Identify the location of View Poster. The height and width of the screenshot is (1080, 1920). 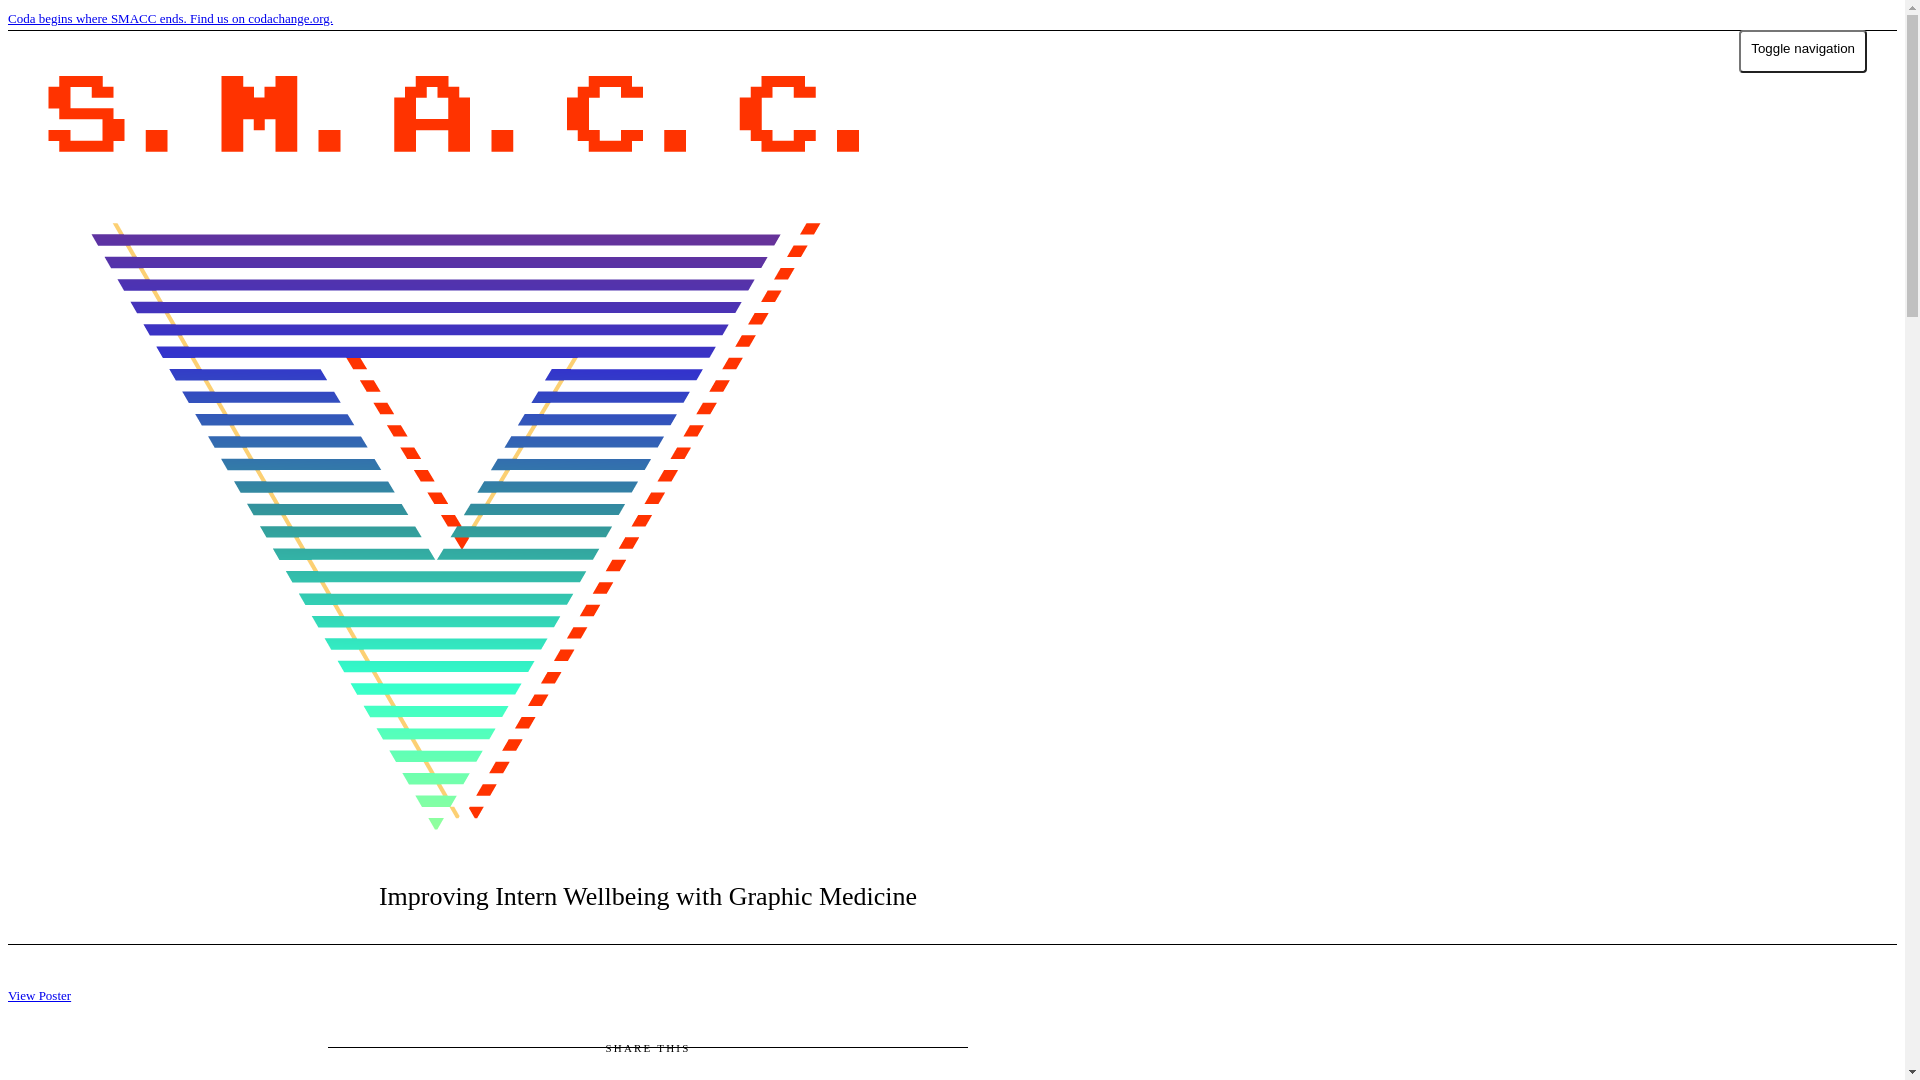
(40, 996).